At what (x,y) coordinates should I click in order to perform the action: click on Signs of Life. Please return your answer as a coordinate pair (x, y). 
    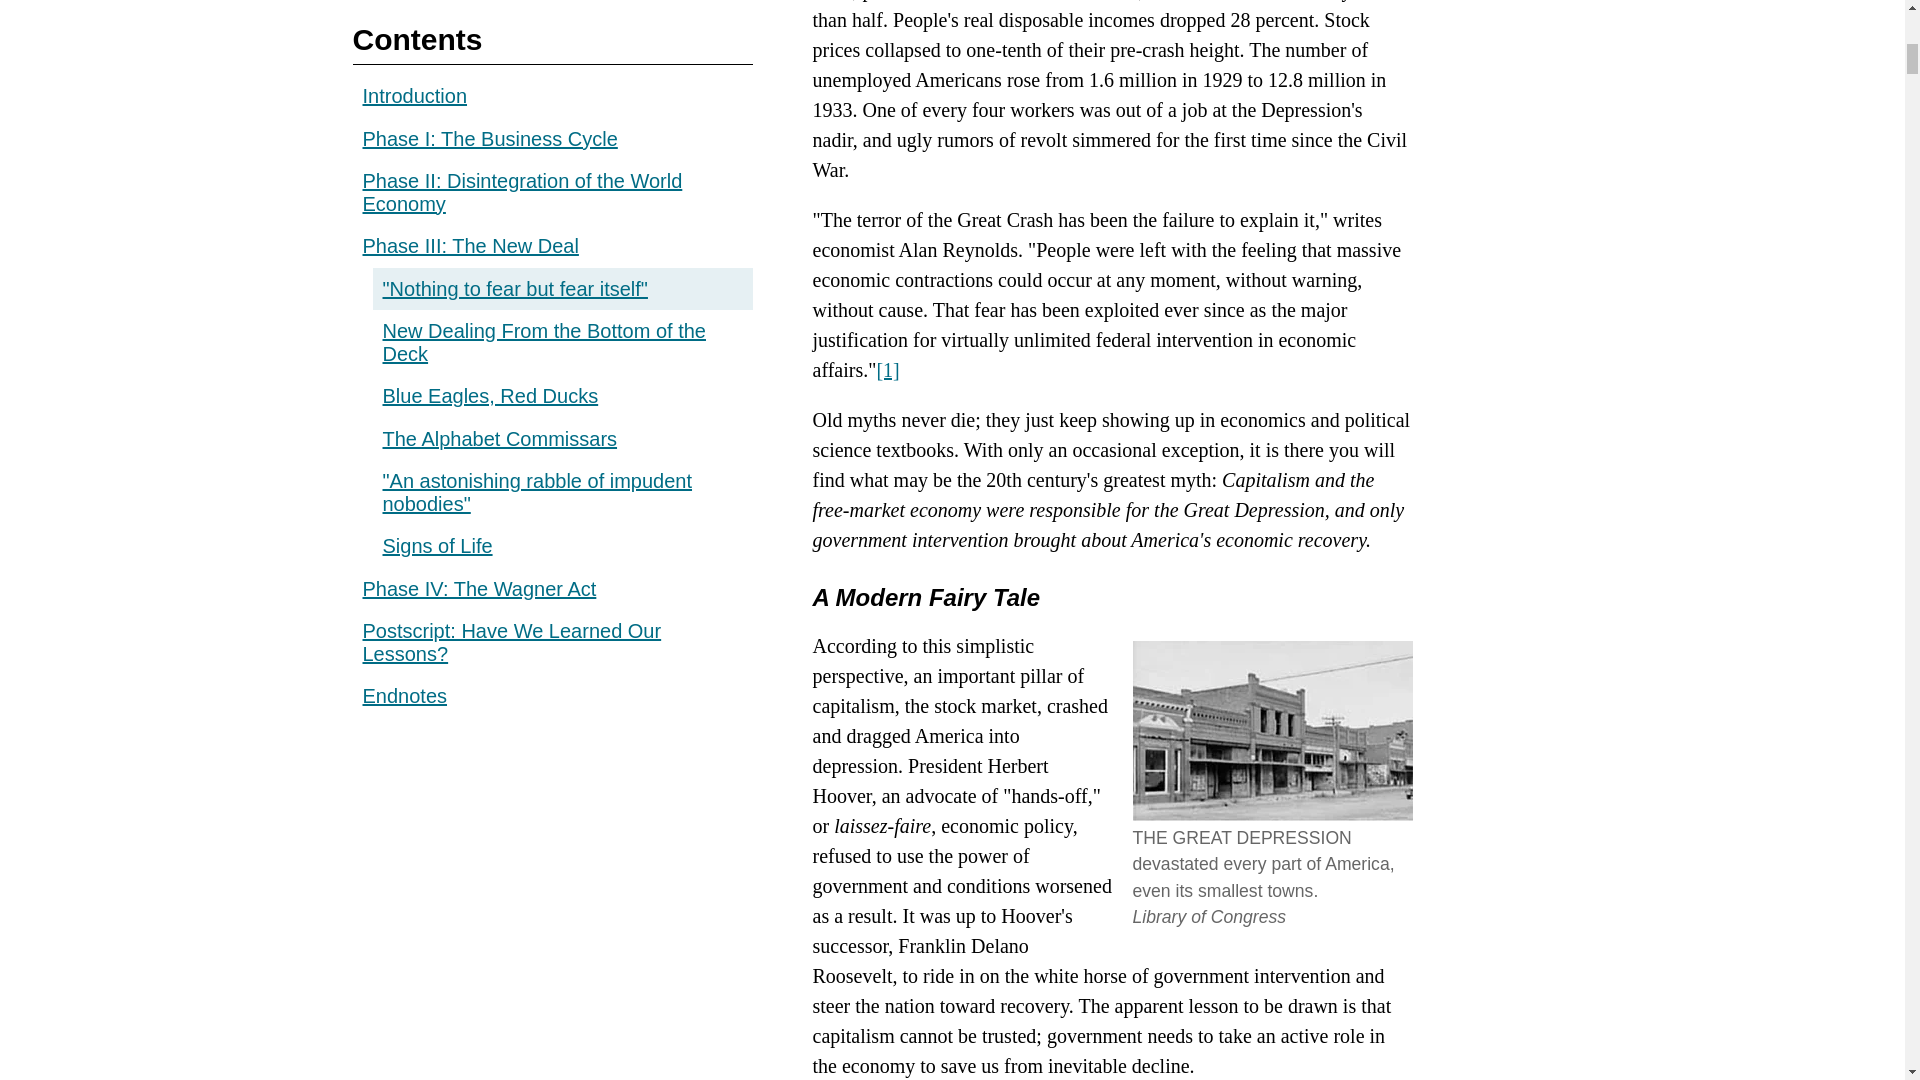
    Looking at the image, I should click on (436, 265).